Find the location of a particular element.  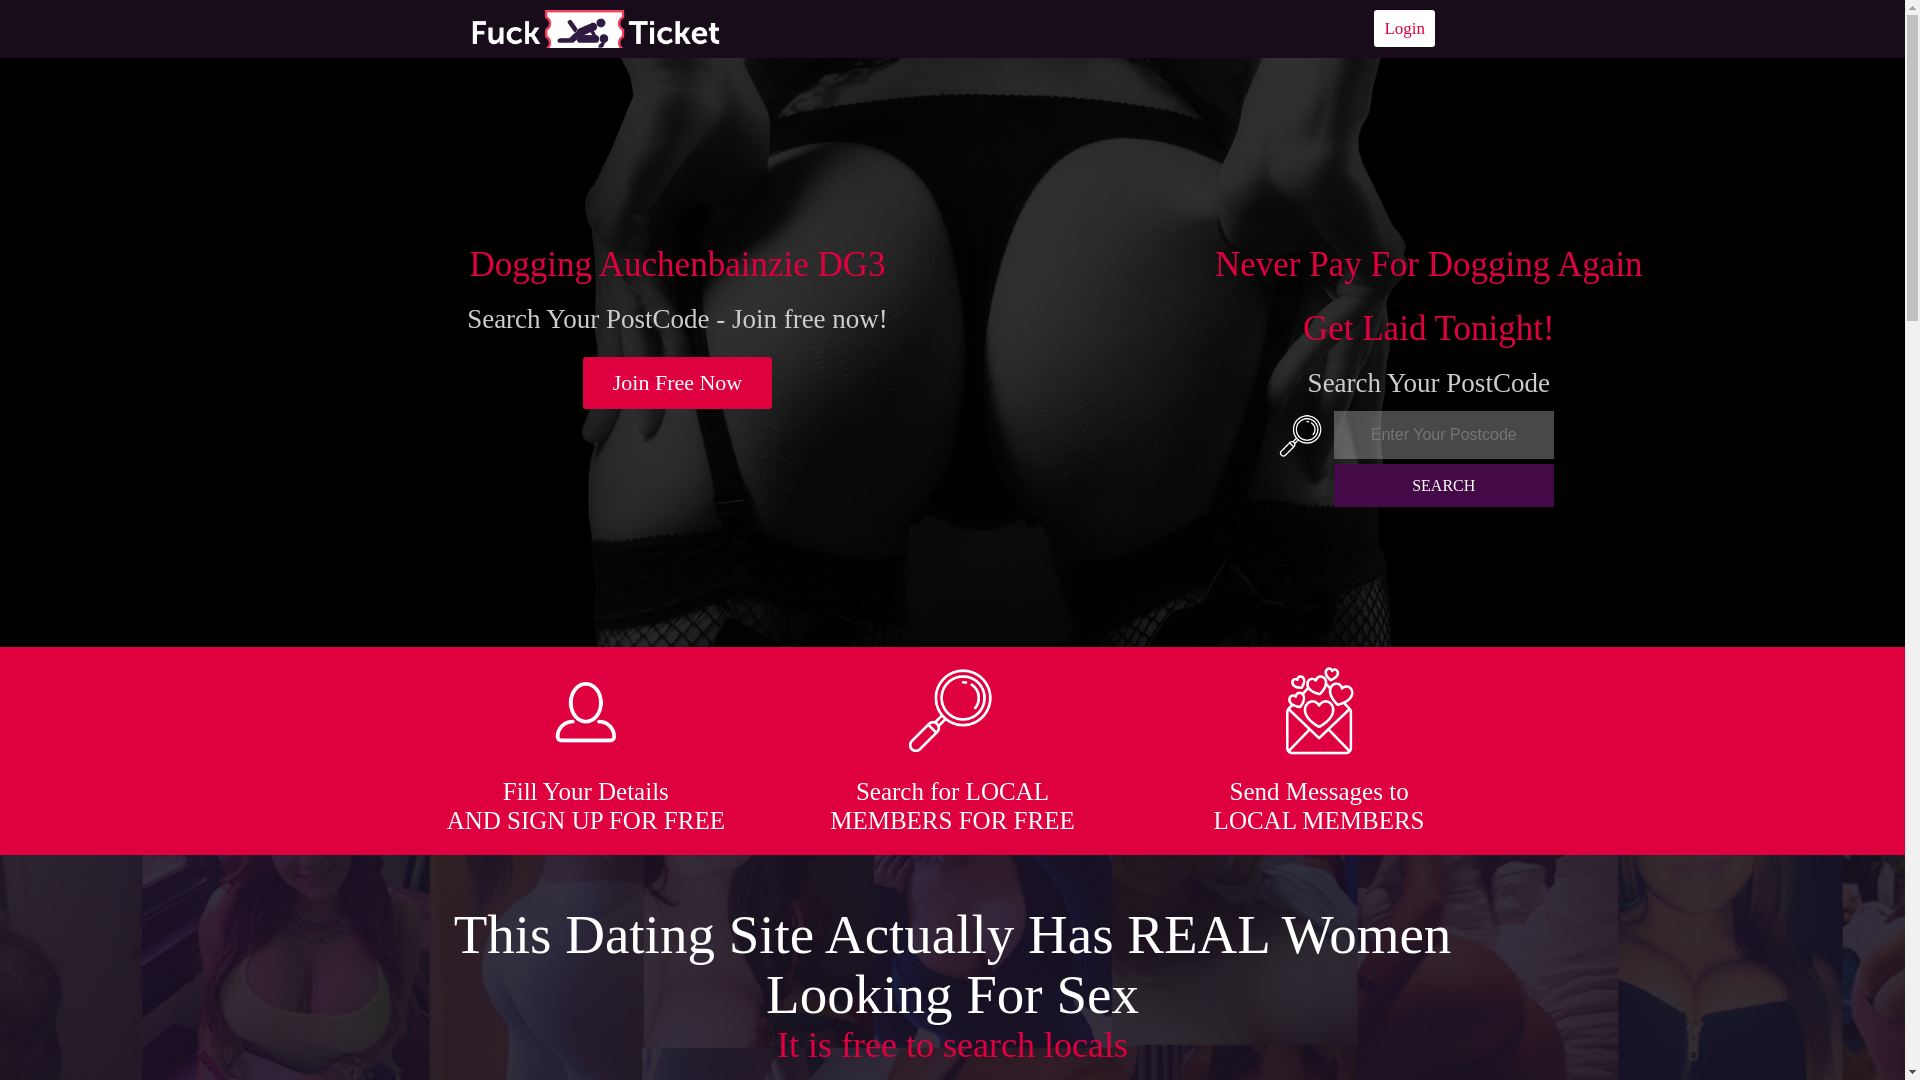

Login is located at coordinates (1404, 28).